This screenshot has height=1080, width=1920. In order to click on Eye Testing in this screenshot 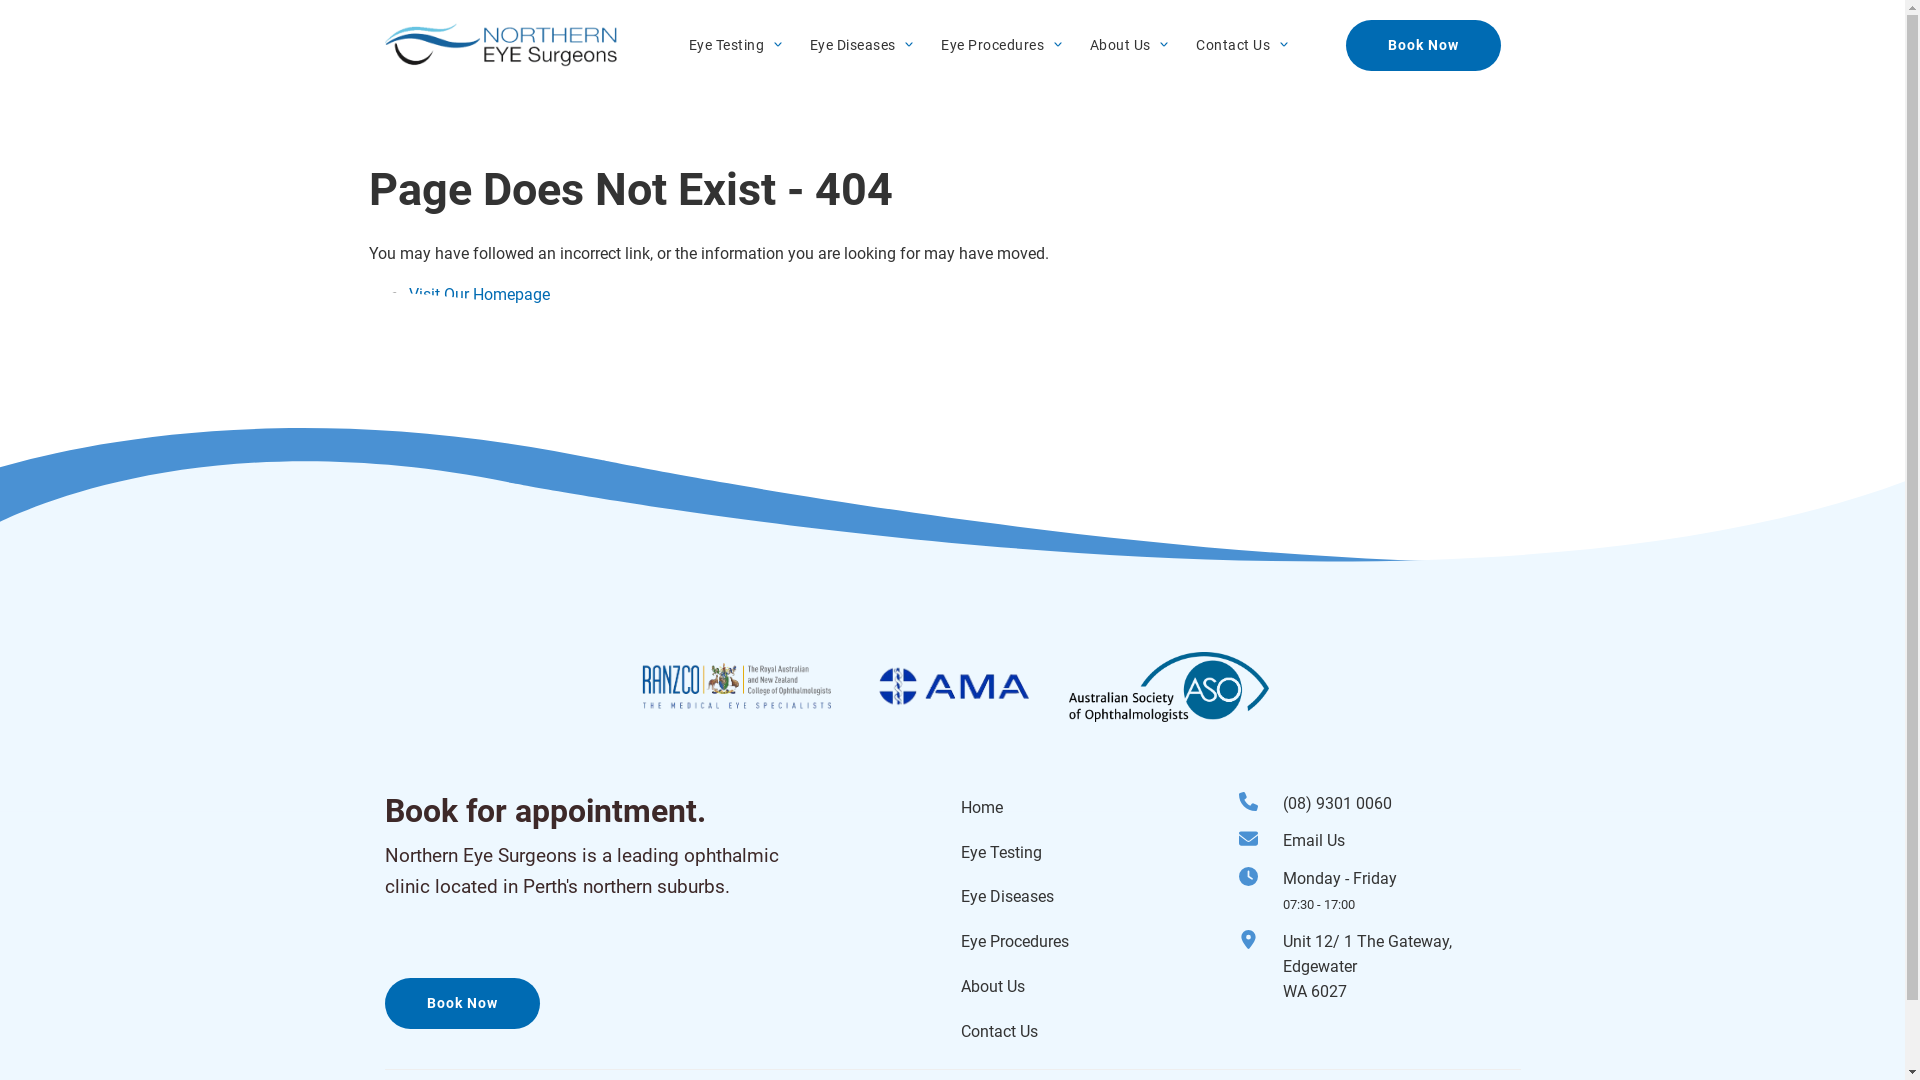, I will do `click(1000, 852)`.